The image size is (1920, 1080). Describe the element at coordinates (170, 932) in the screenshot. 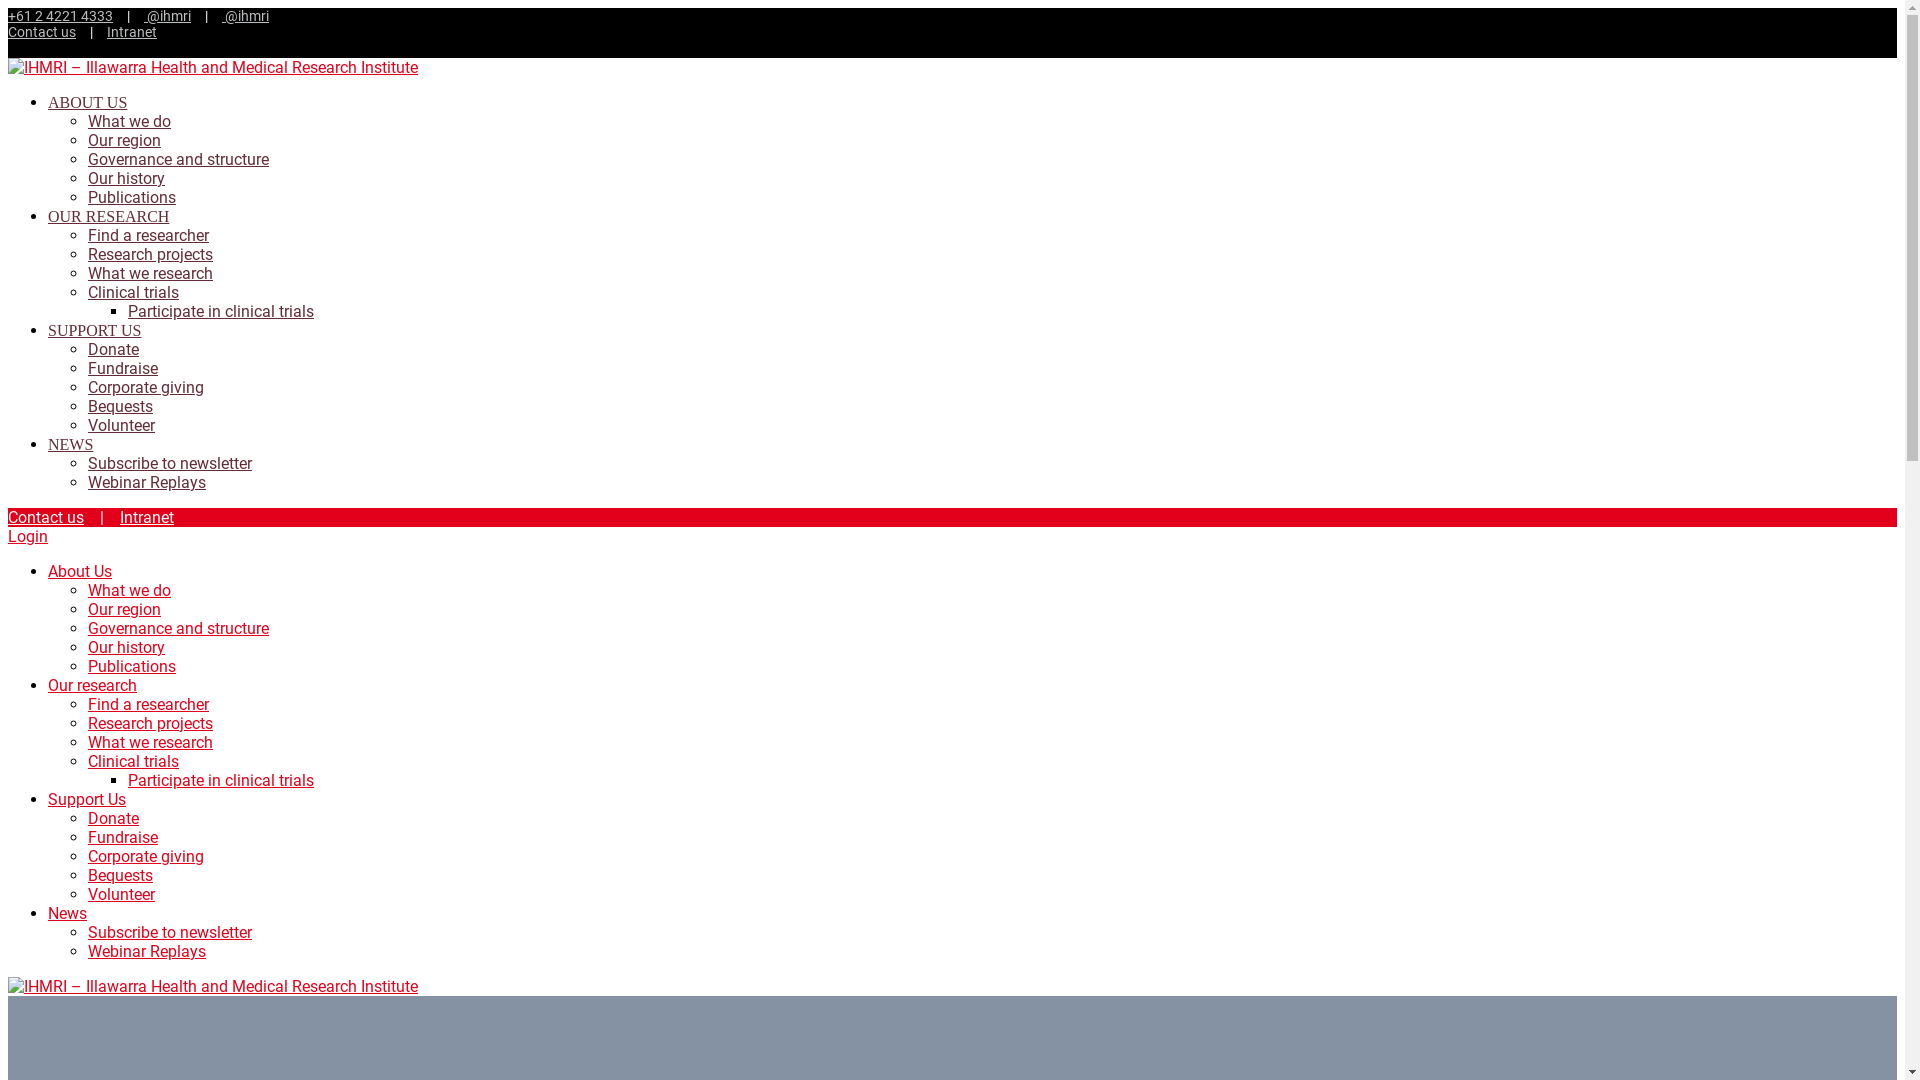

I see `Subscribe to newsletter` at that location.